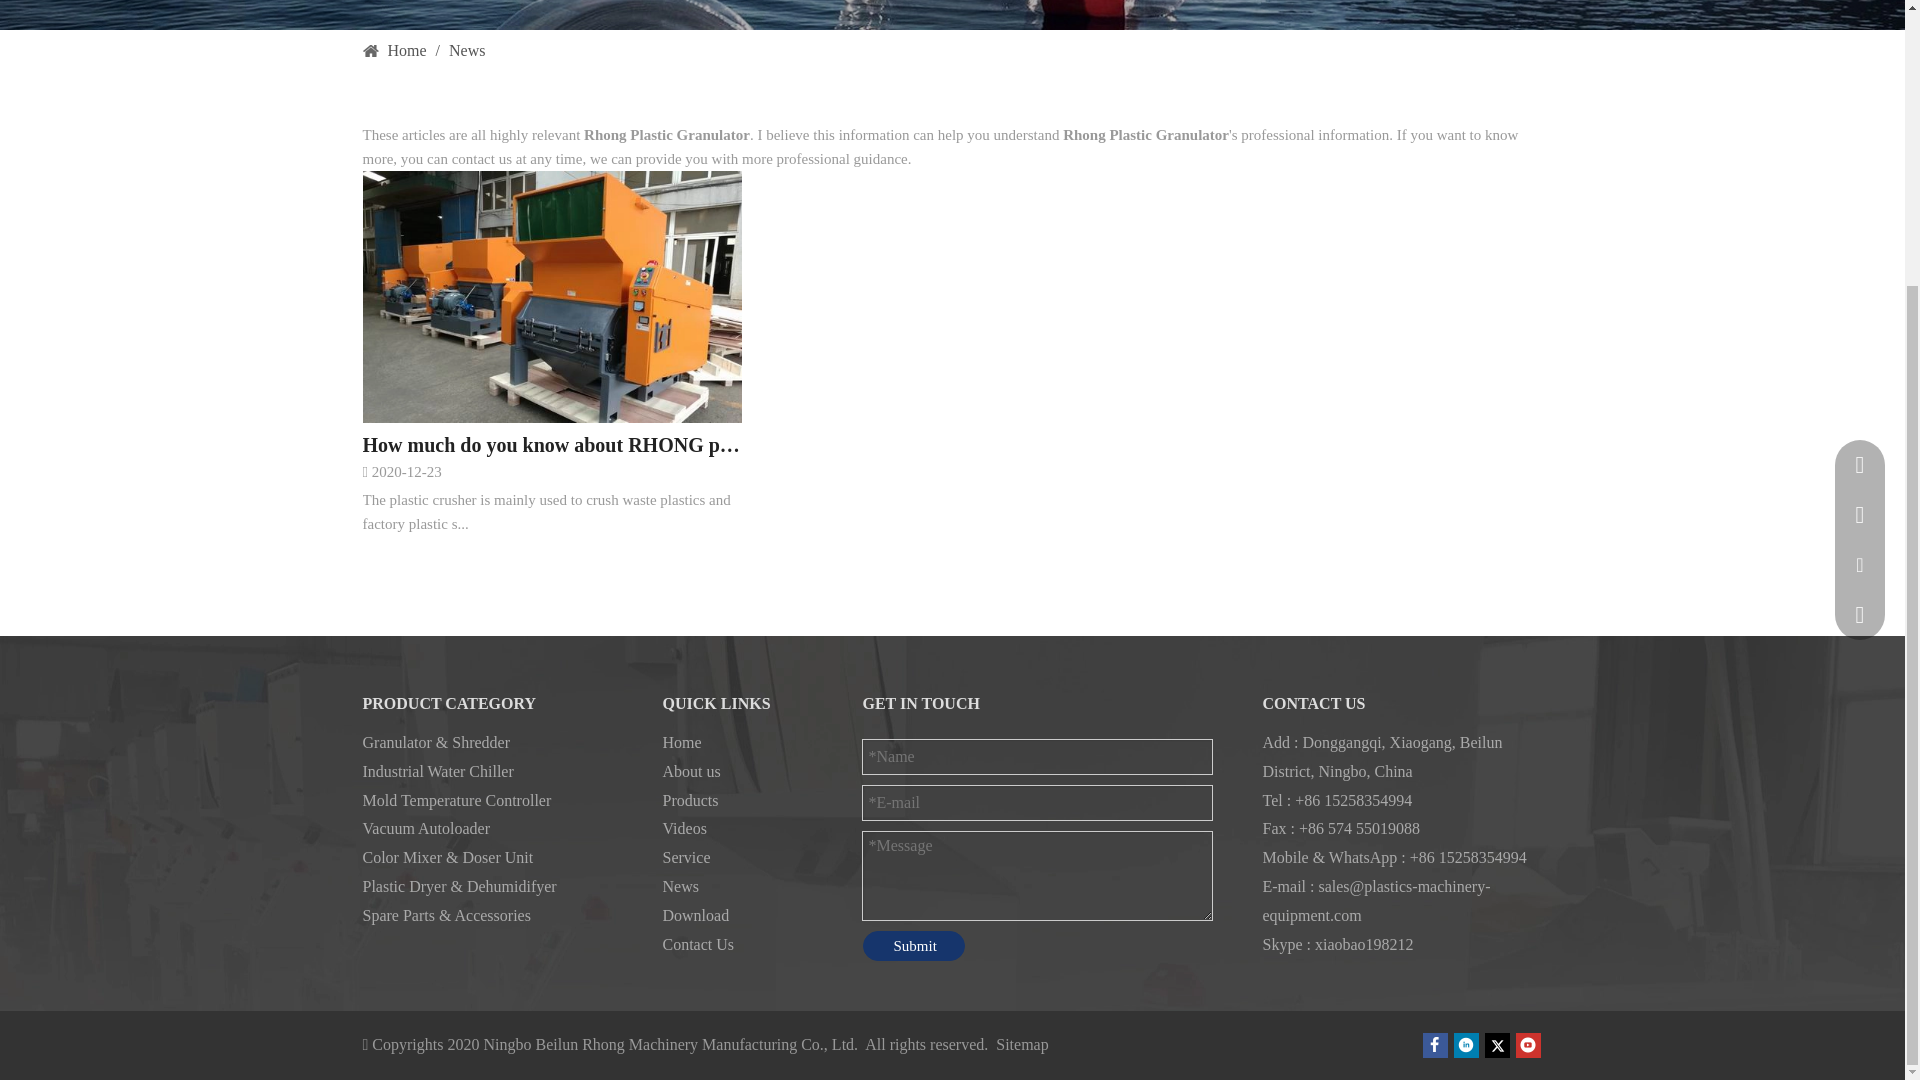  Describe the element at coordinates (680, 886) in the screenshot. I see `News` at that location.